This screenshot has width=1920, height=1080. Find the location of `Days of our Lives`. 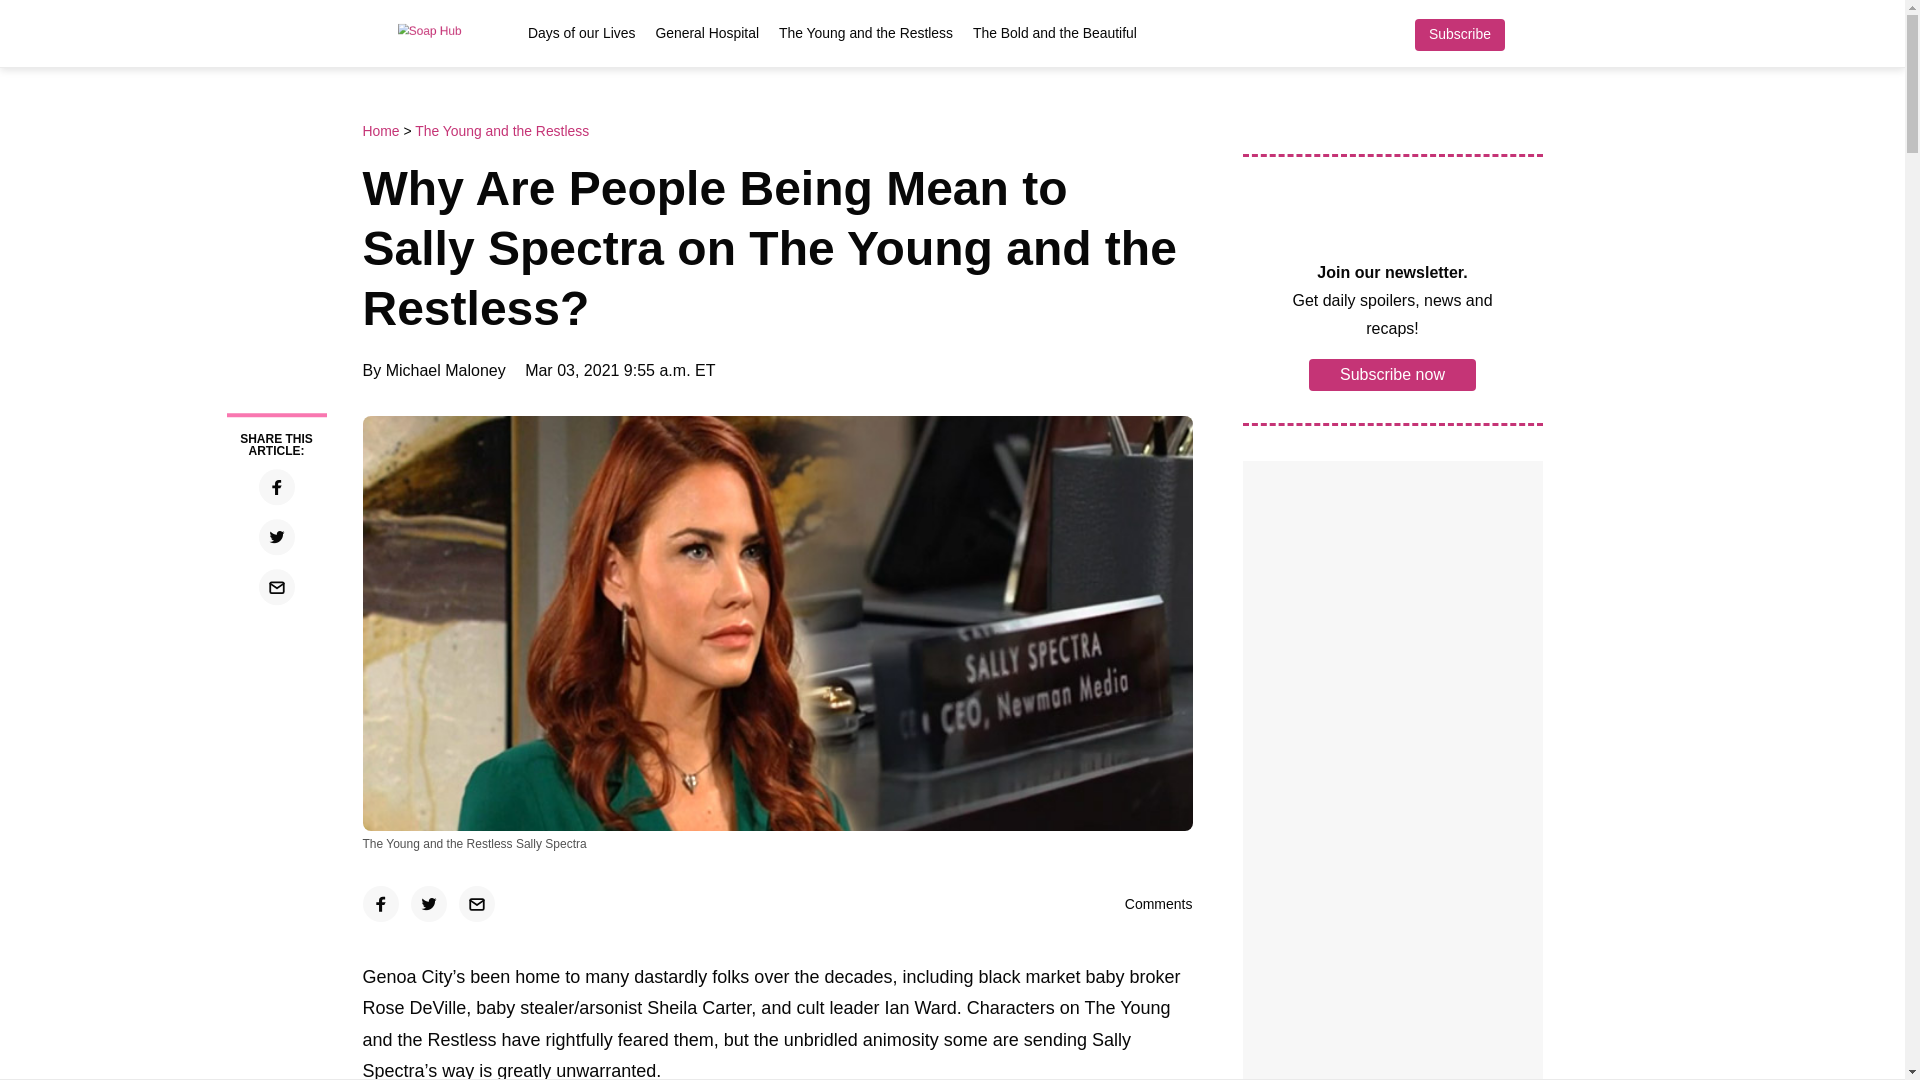

Days of our Lives is located at coordinates (582, 32).